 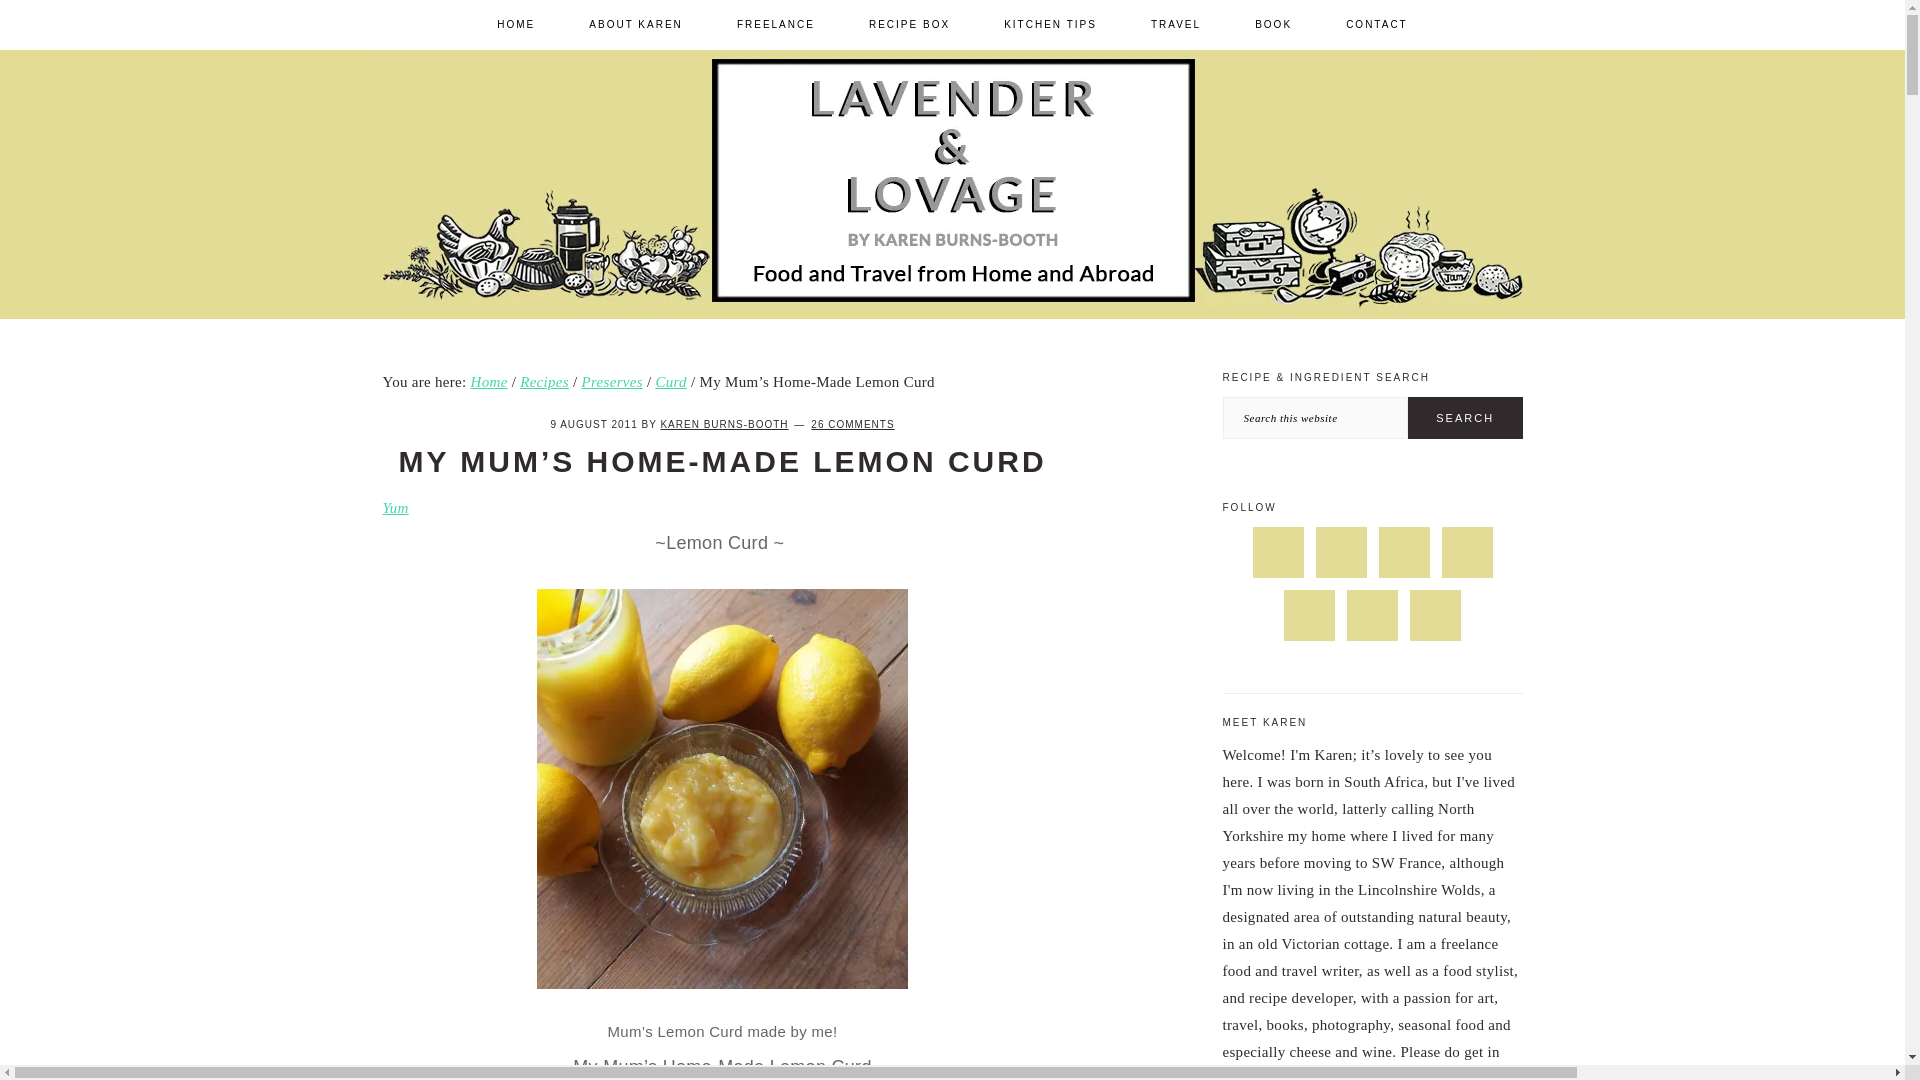 What do you see at coordinates (910, 24) in the screenshot?
I see `RECIPE BOX` at bounding box center [910, 24].